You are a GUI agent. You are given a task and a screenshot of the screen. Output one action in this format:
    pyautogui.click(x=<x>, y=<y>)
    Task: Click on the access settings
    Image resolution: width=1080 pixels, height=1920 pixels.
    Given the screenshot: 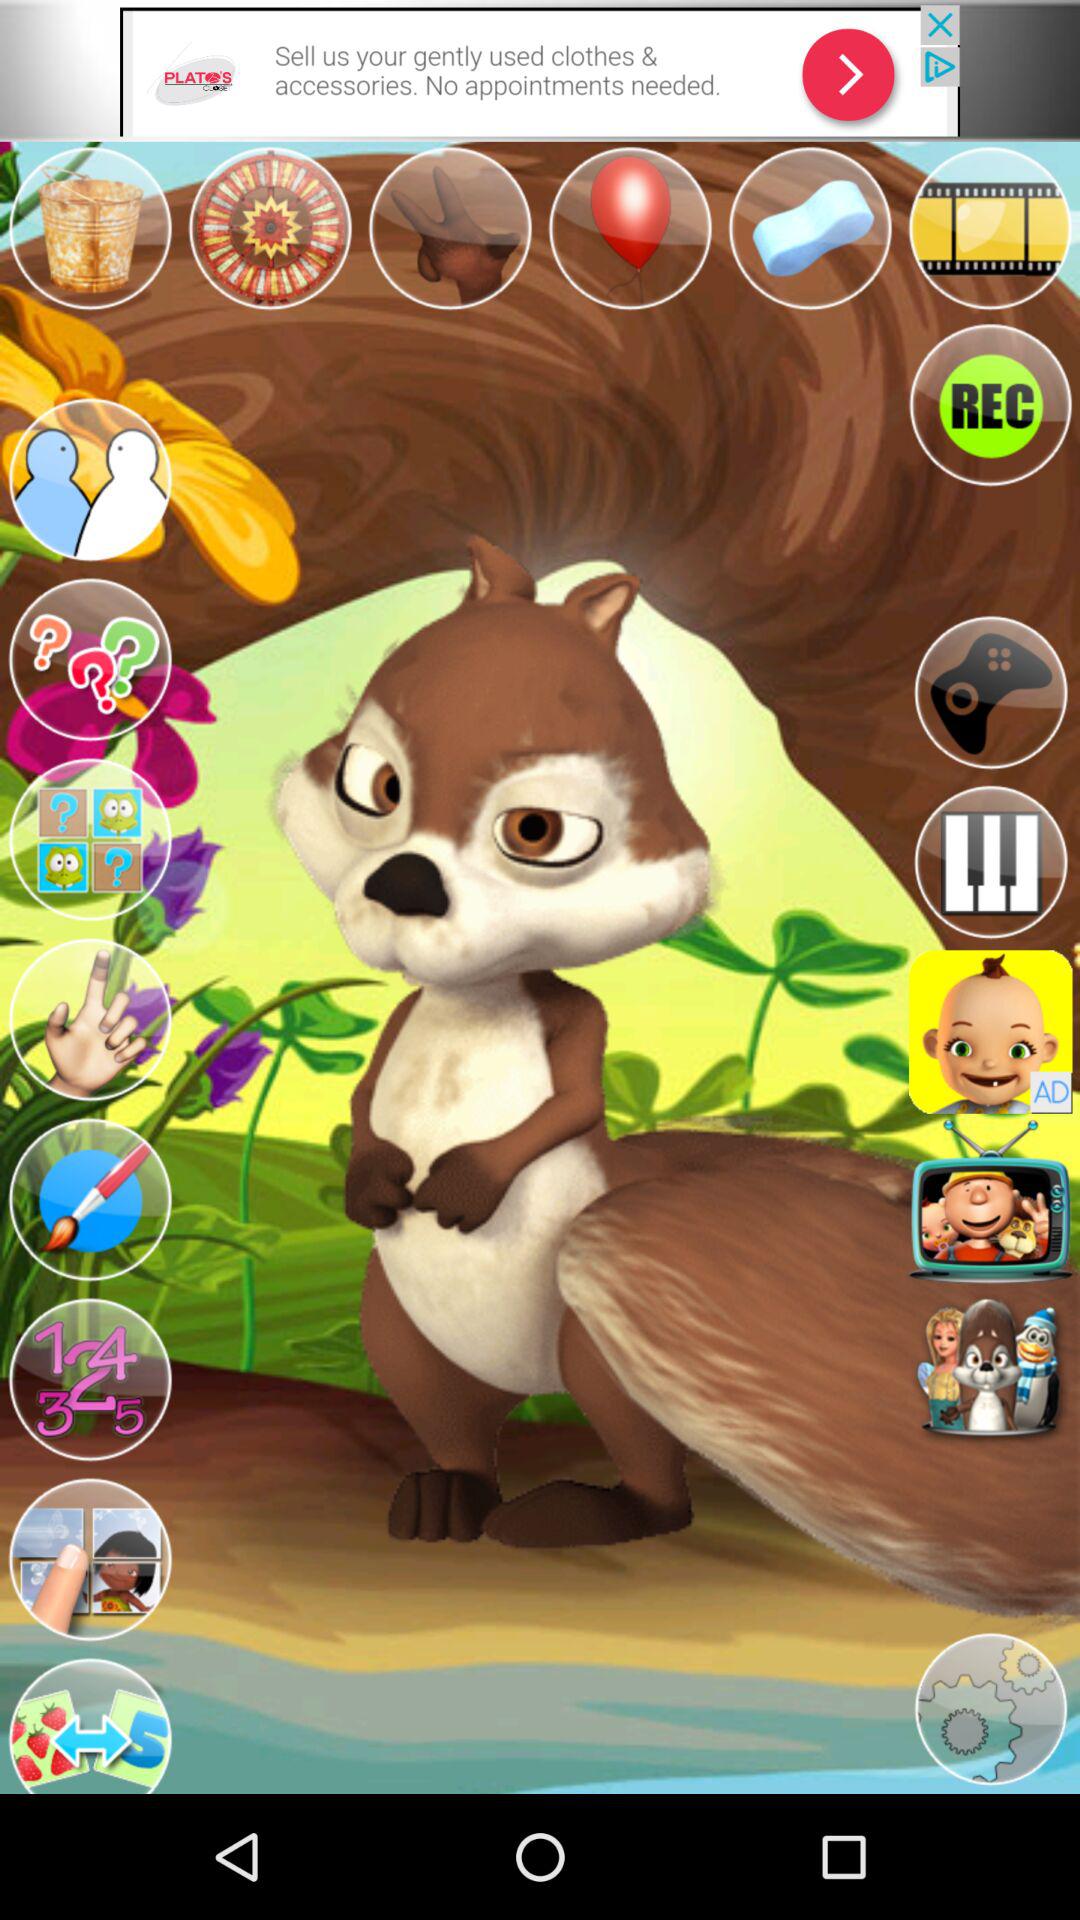 What is the action you would take?
    pyautogui.click(x=990, y=1710)
    